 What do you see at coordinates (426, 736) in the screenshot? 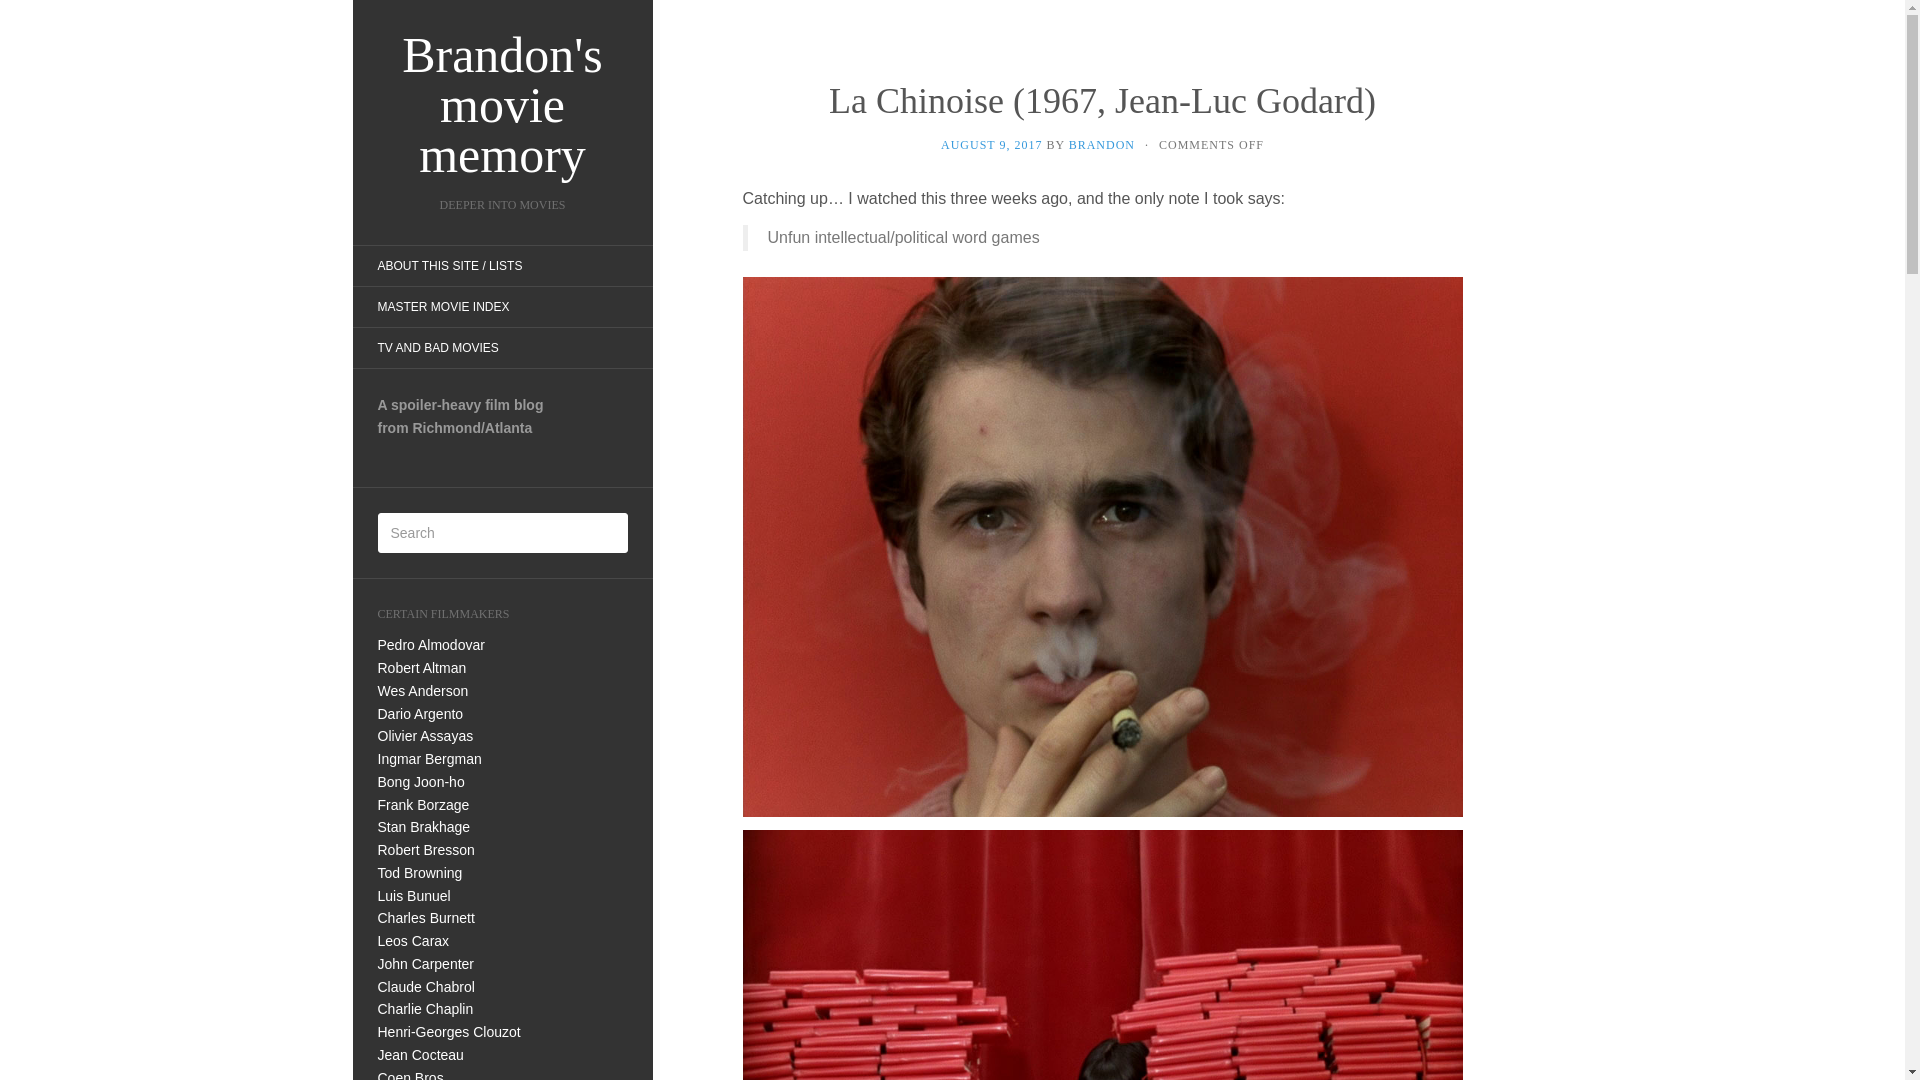
I see `Olivier Assayas` at bounding box center [426, 736].